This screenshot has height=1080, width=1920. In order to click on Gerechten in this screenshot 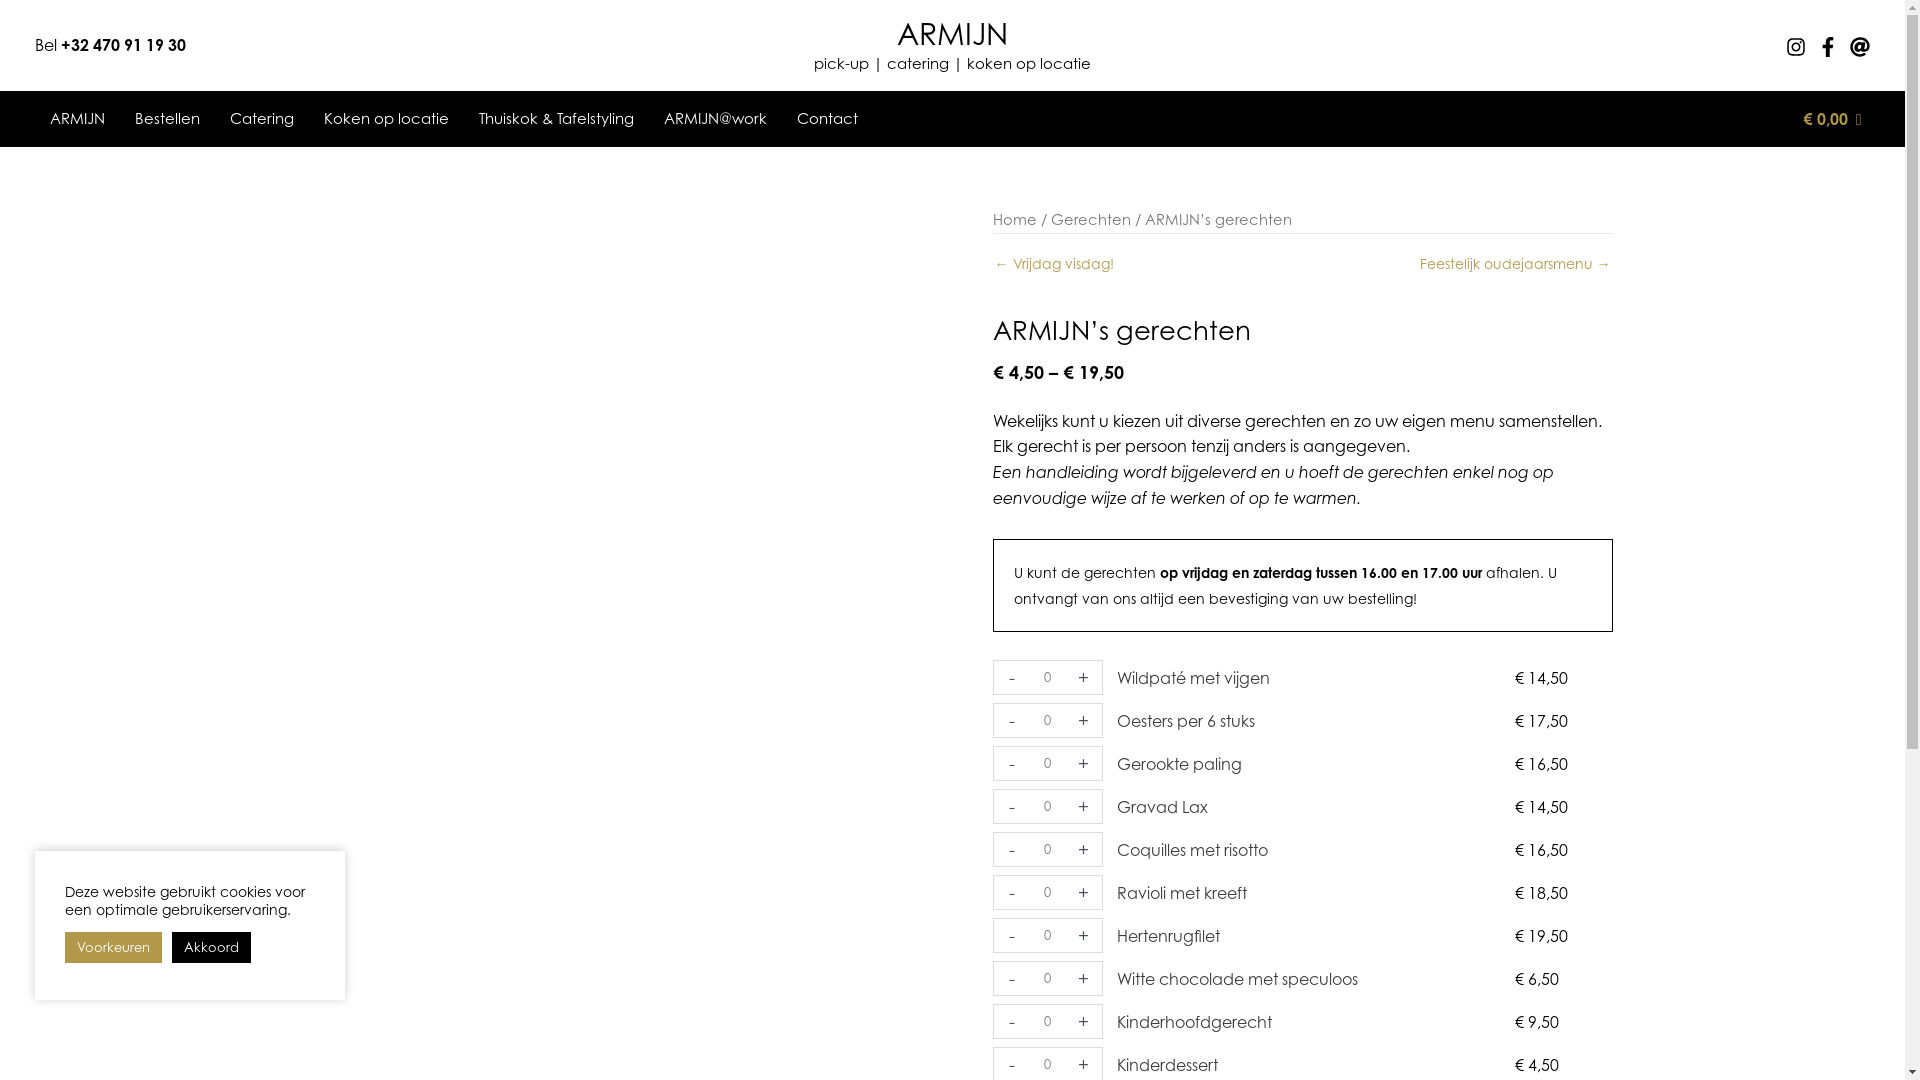, I will do `click(1090, 219)`.